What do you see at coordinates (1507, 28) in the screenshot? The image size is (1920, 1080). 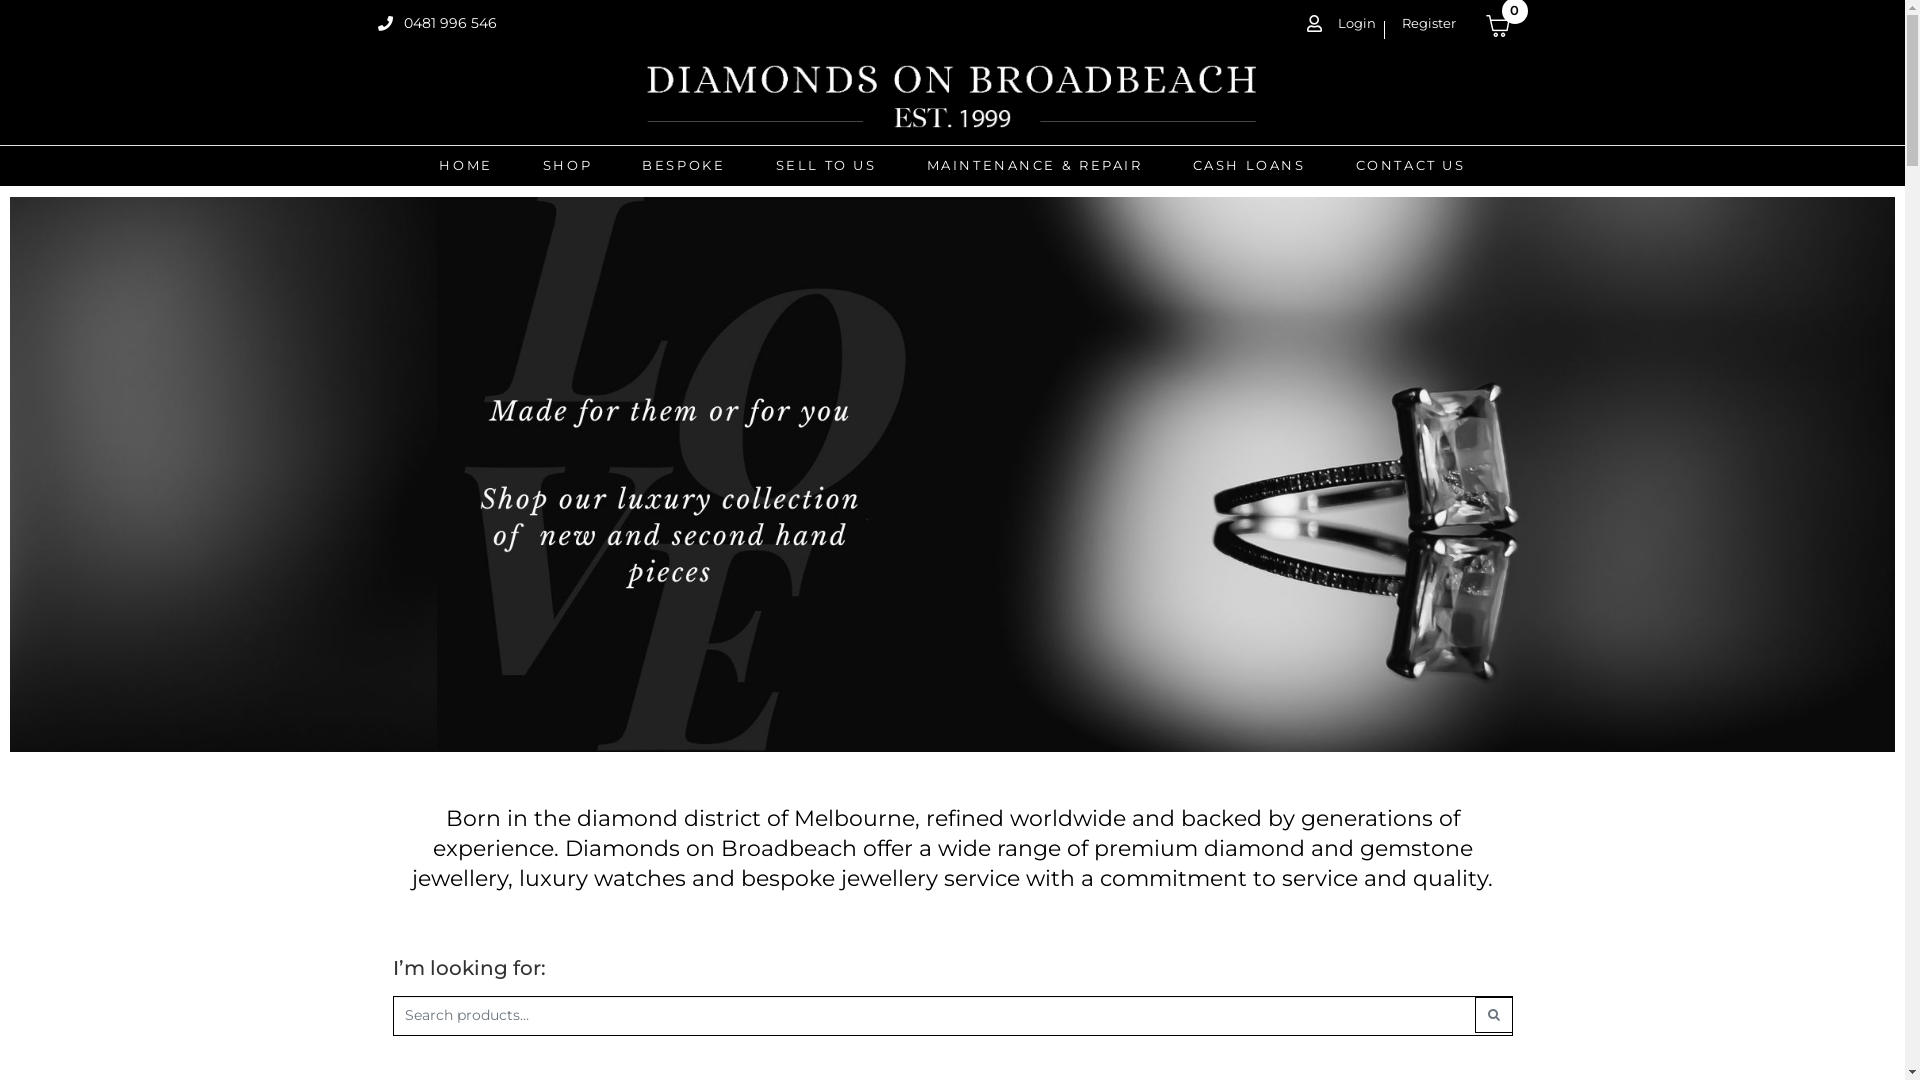 I see `0` at bounding box center [1507, 28].